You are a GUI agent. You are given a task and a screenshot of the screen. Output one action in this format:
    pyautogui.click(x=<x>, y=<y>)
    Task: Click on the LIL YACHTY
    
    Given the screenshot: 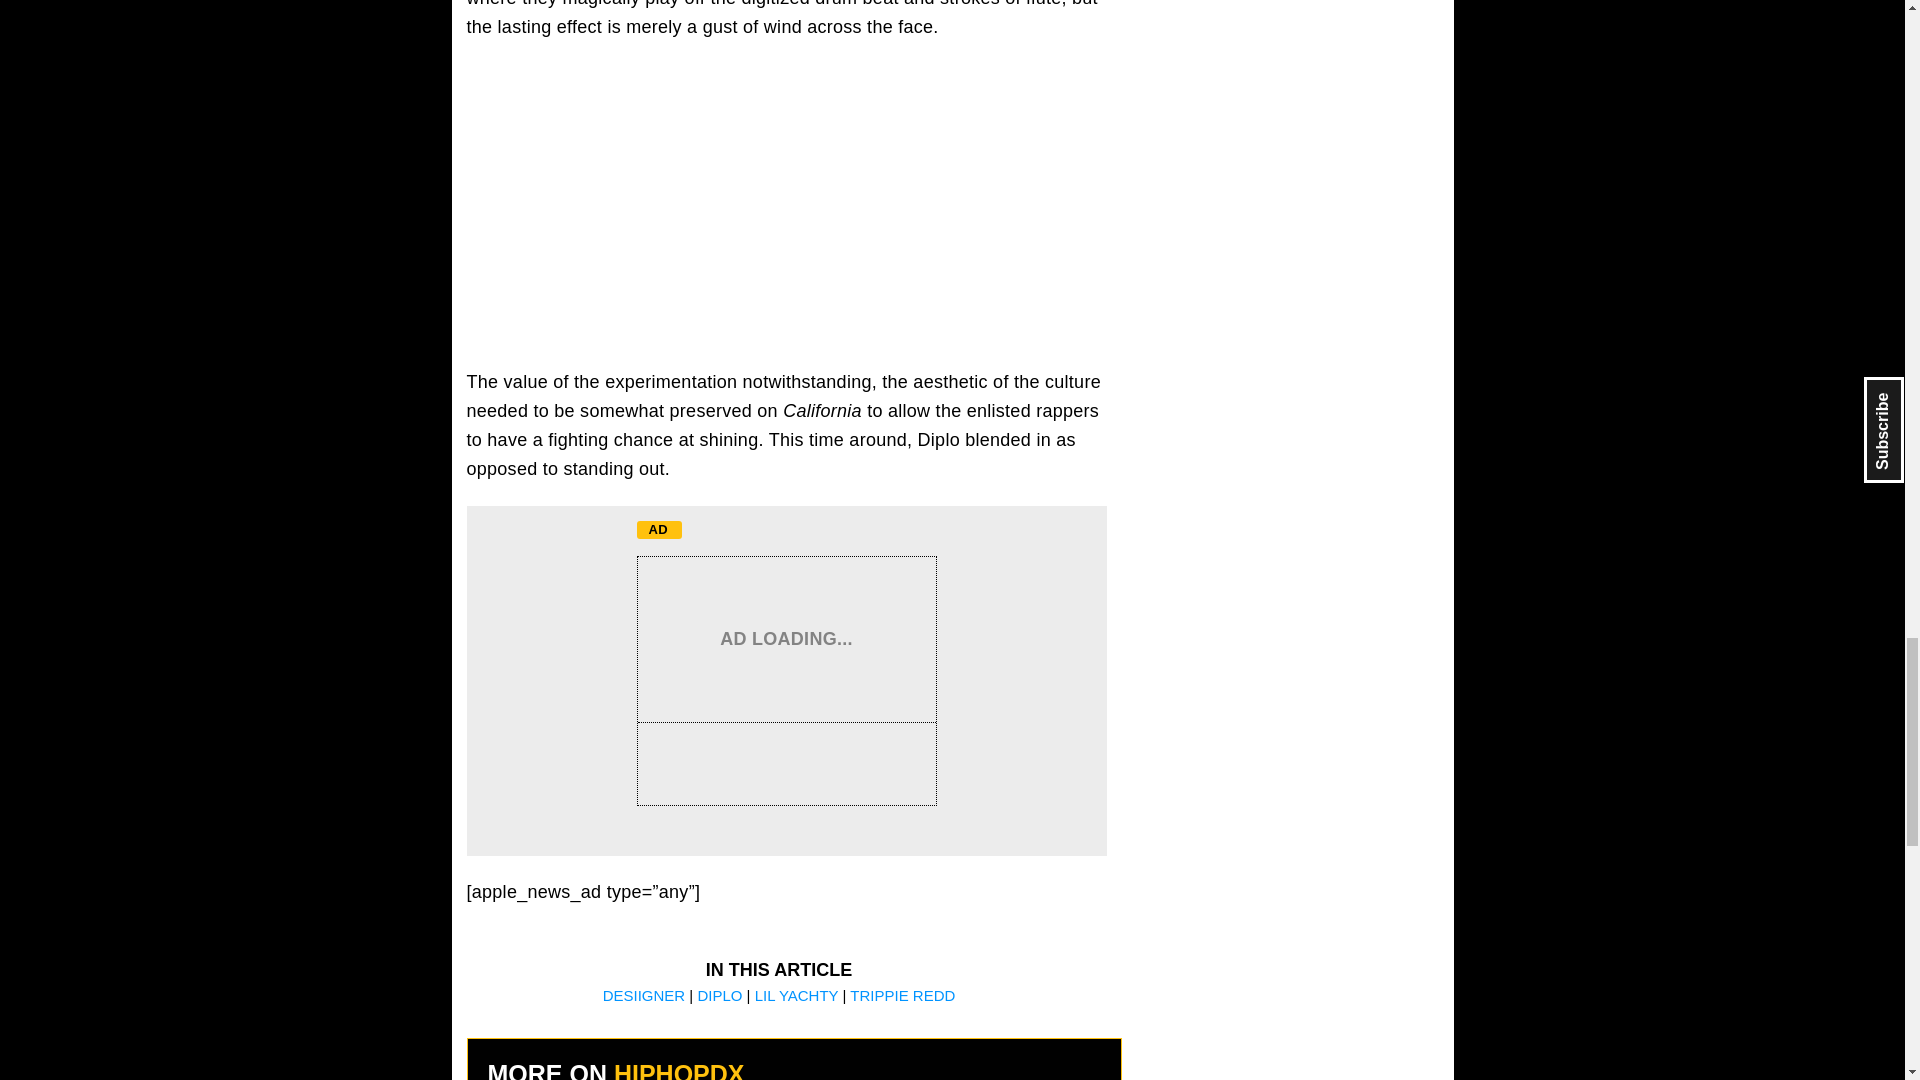 What is the action you would take?
    pyautogui.click(x=796, y=996)
    